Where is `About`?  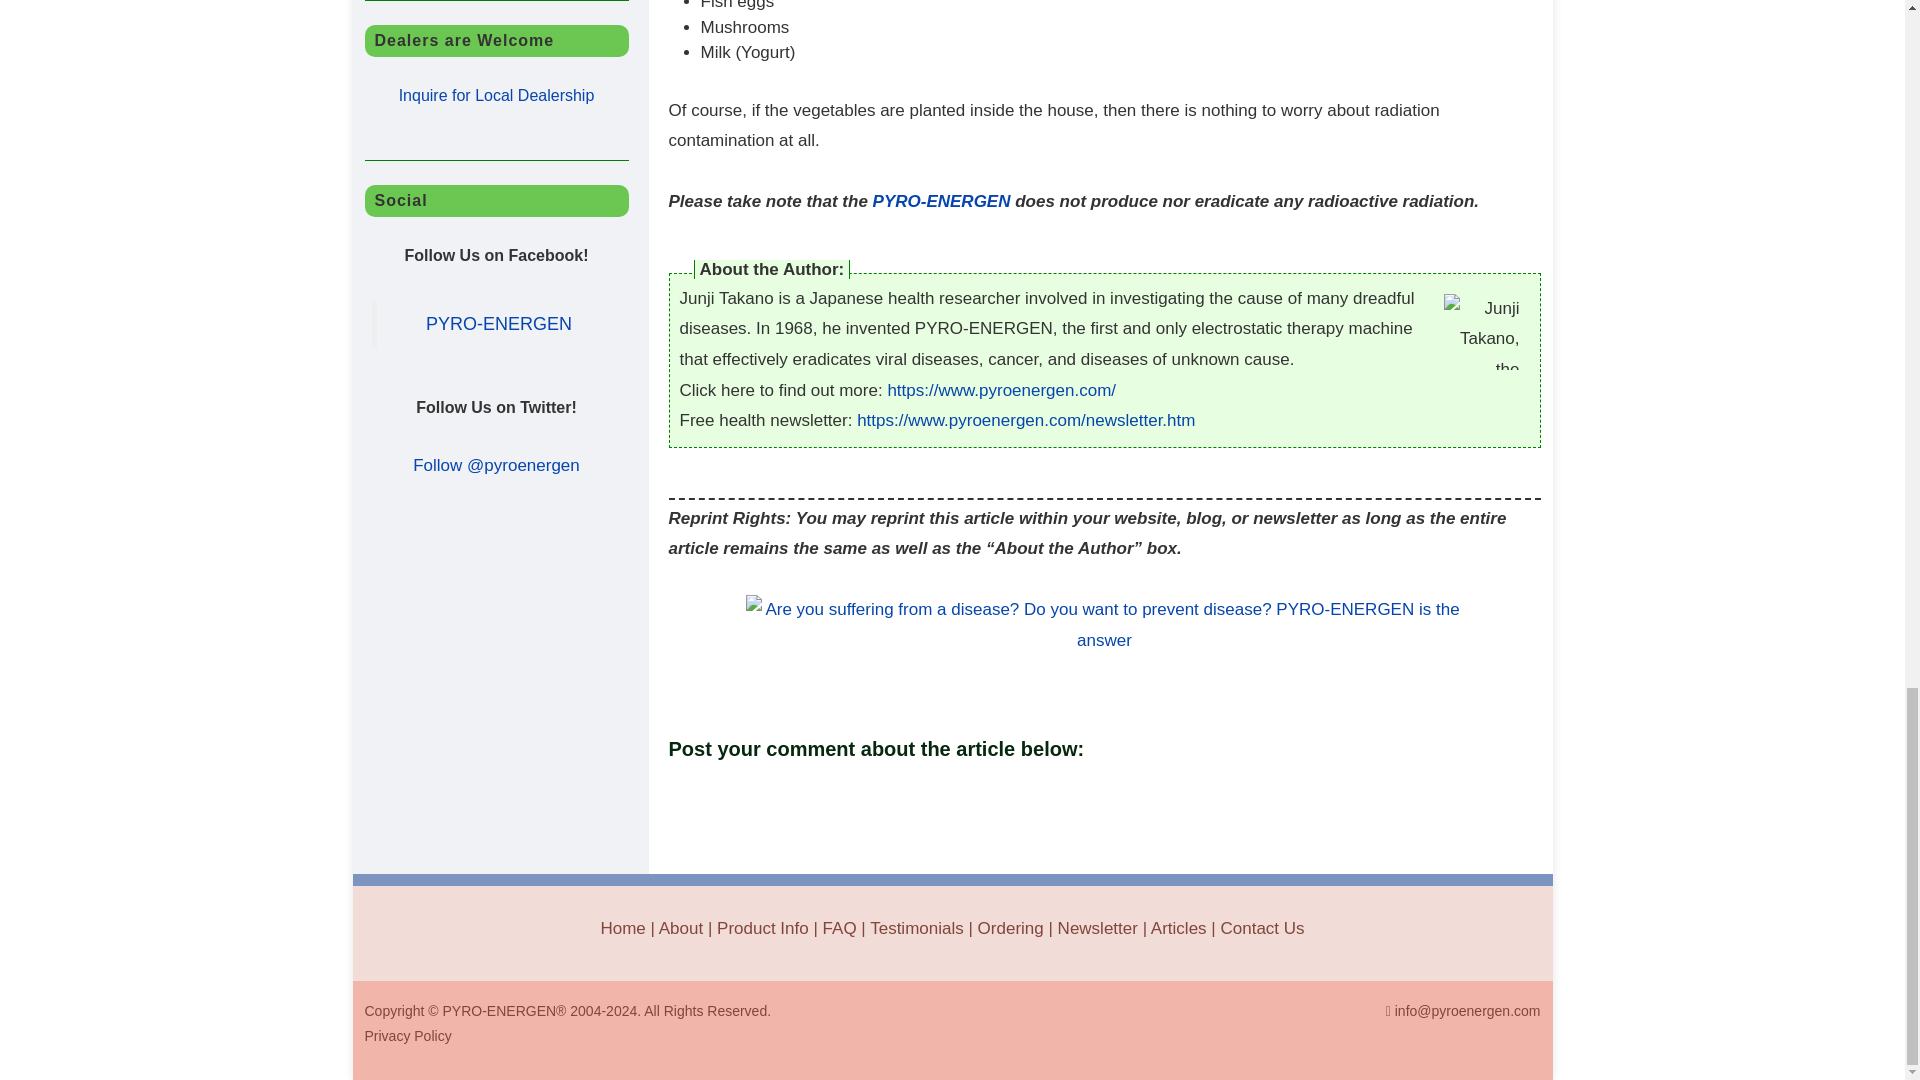 About is located at coordinates (680, 928).